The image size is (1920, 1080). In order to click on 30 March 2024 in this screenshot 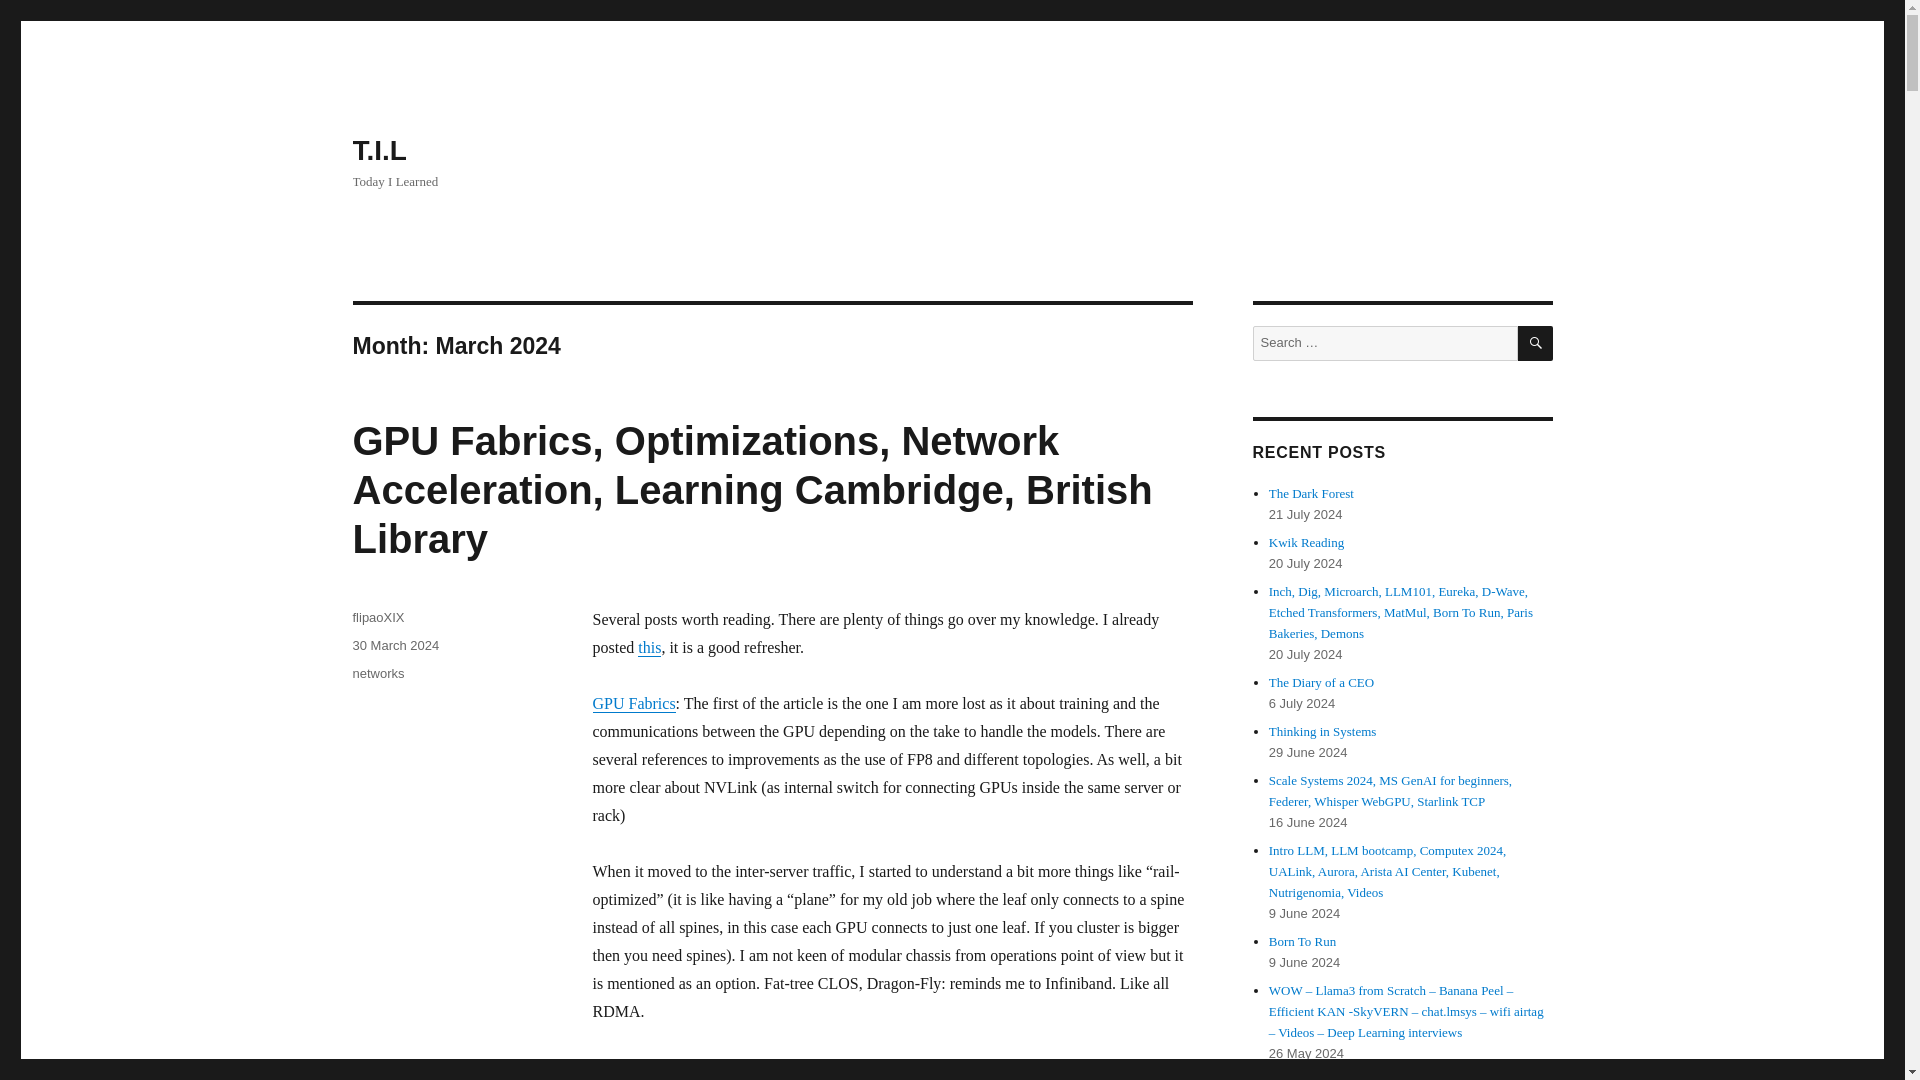, I will do `click(395, 646)`.